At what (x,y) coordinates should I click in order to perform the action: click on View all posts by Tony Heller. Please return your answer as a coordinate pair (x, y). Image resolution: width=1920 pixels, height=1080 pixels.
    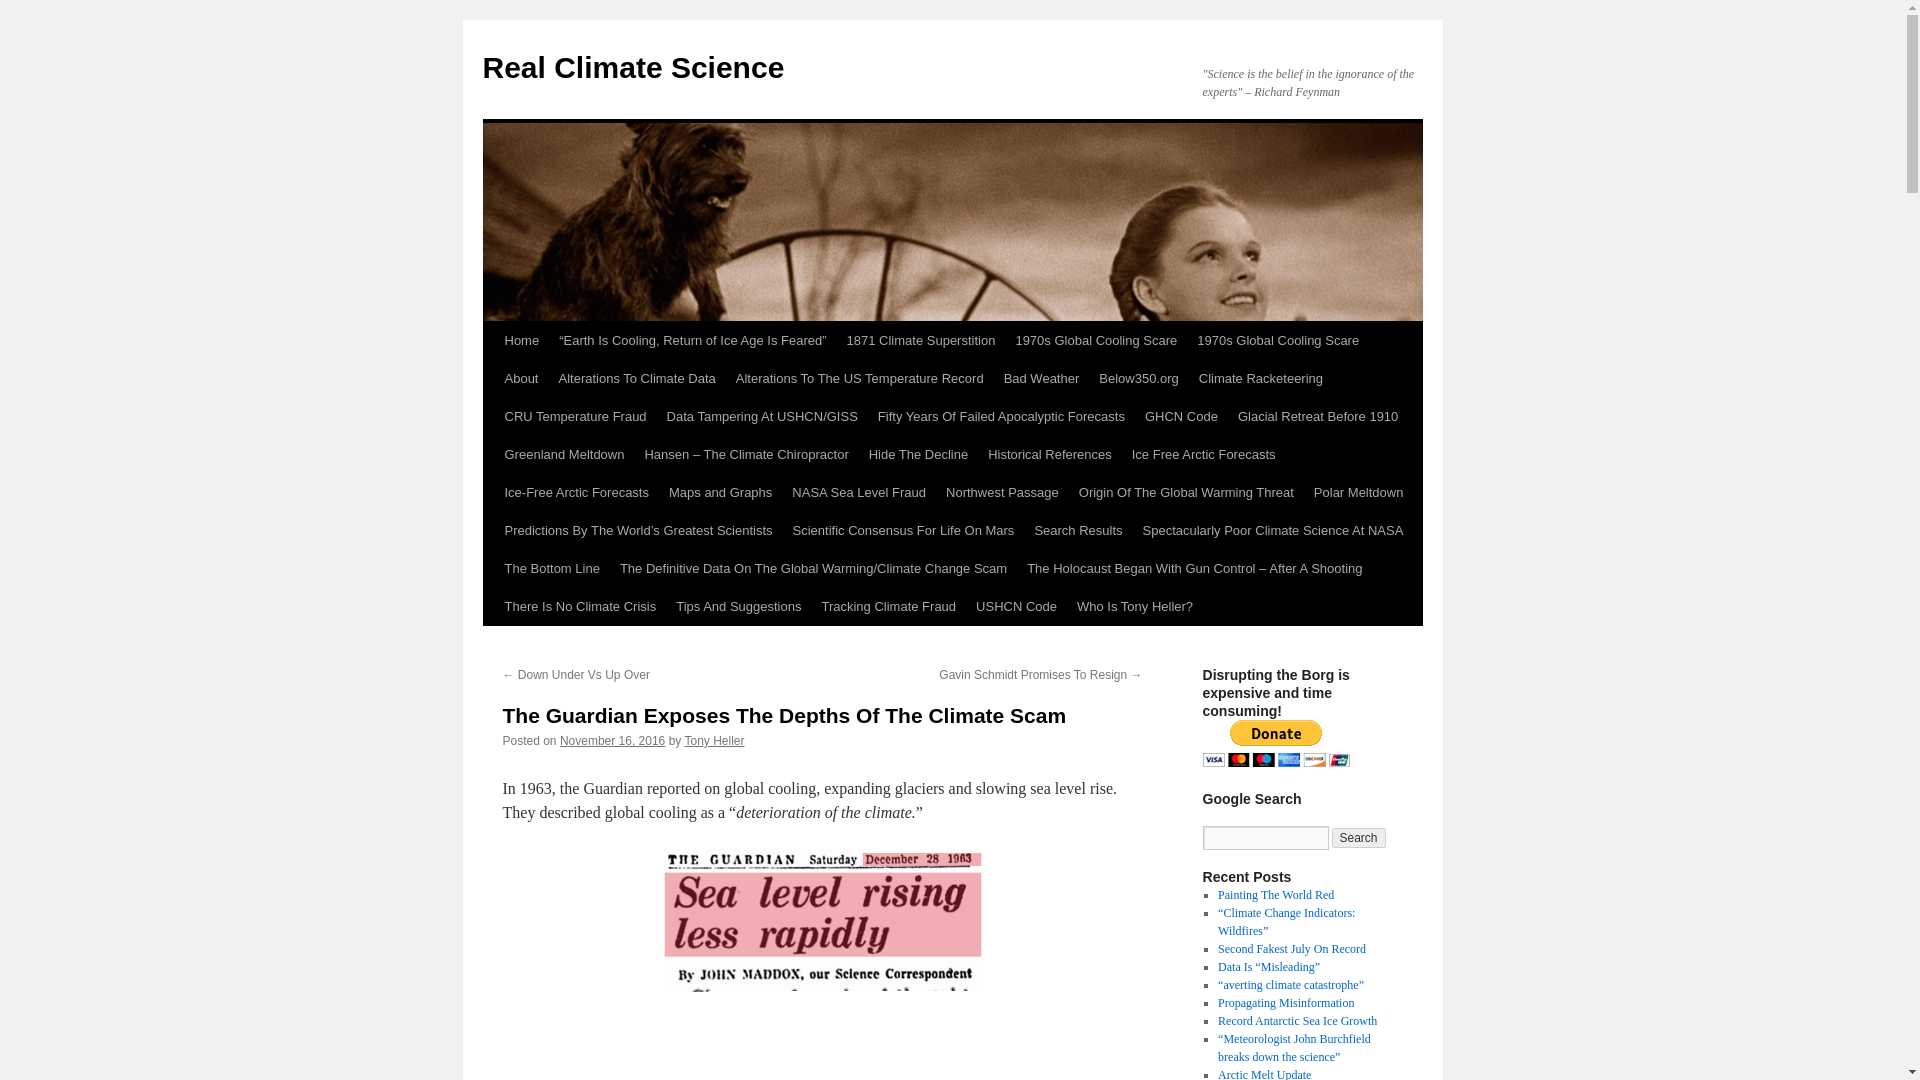
    Looking at the image, I should click on (714, 741).